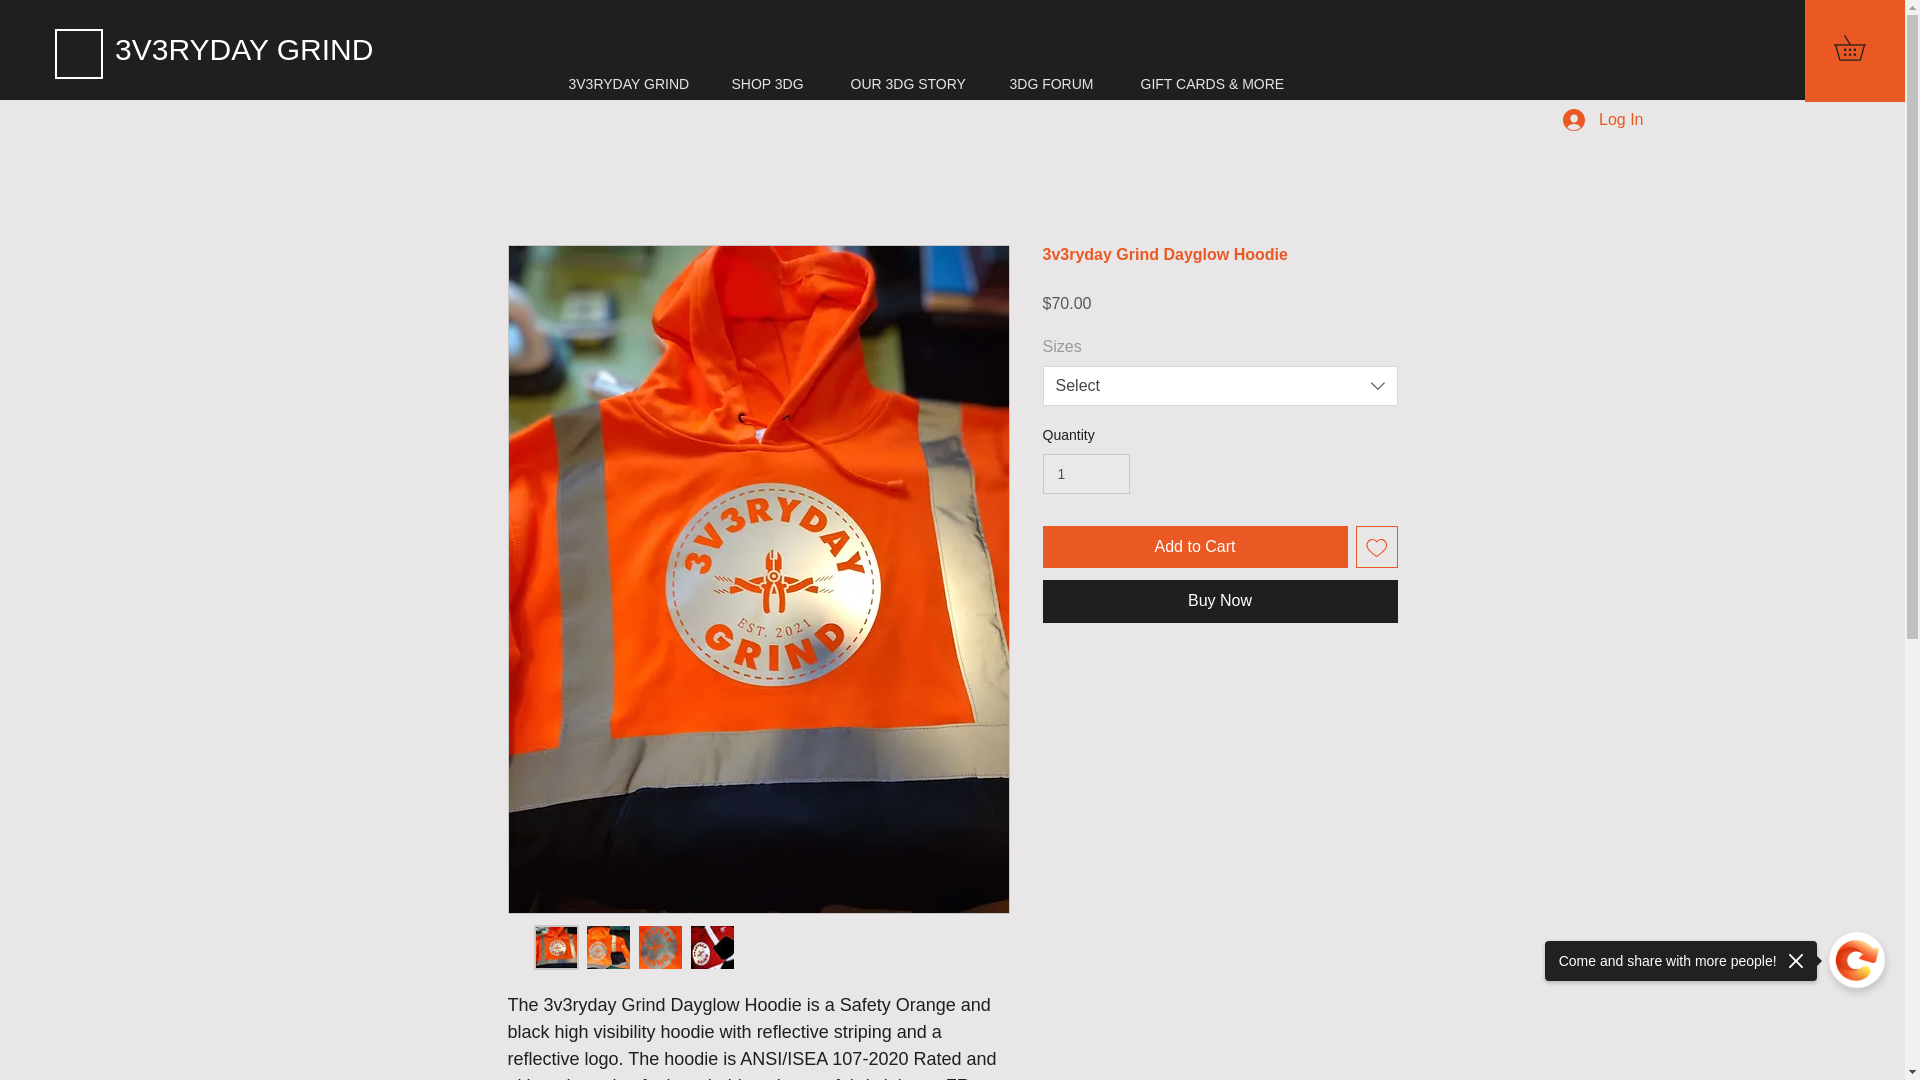  What do you see at coordinates (307, 50) in the screenshot?
I see `3V3RYDAY GRIND` at bounding box center [307, 50].